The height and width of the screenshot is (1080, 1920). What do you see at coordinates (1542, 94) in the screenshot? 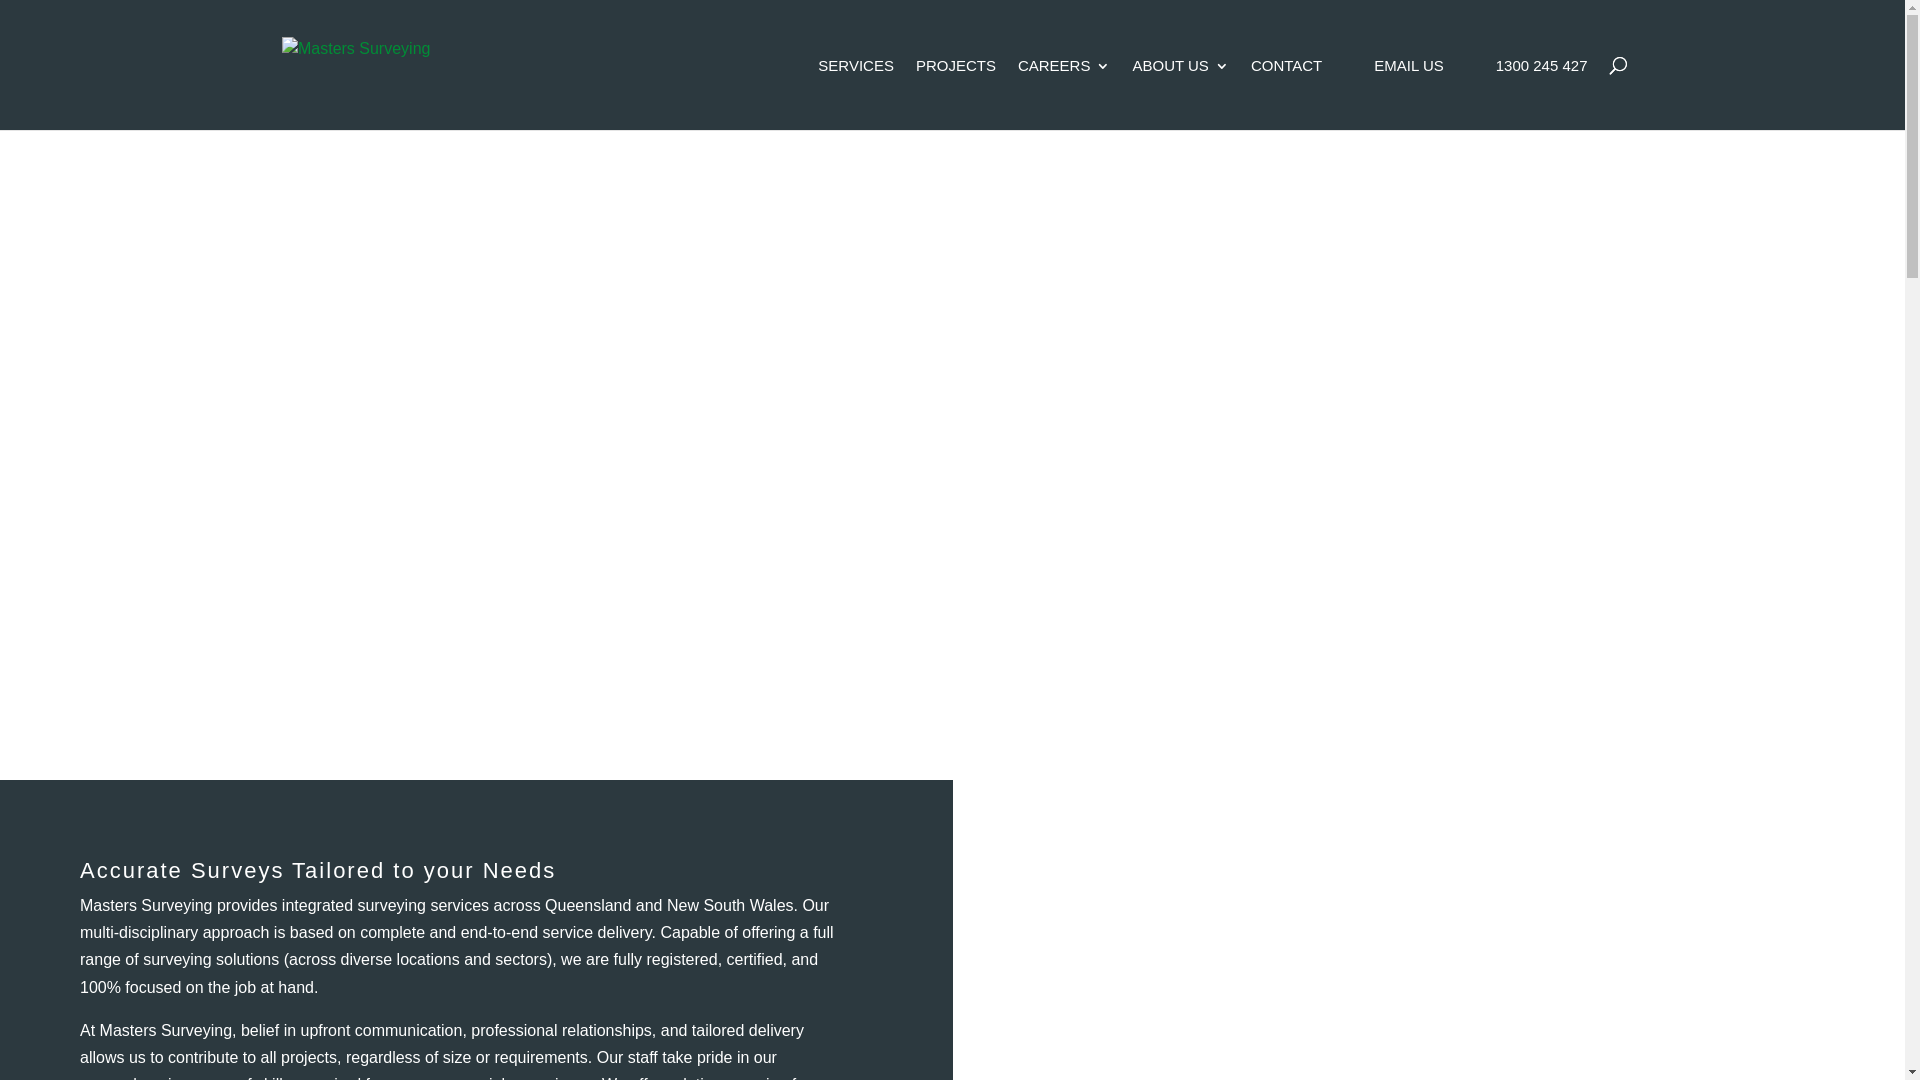
I see `1300 245 427` at bounding box center [1542, 94].